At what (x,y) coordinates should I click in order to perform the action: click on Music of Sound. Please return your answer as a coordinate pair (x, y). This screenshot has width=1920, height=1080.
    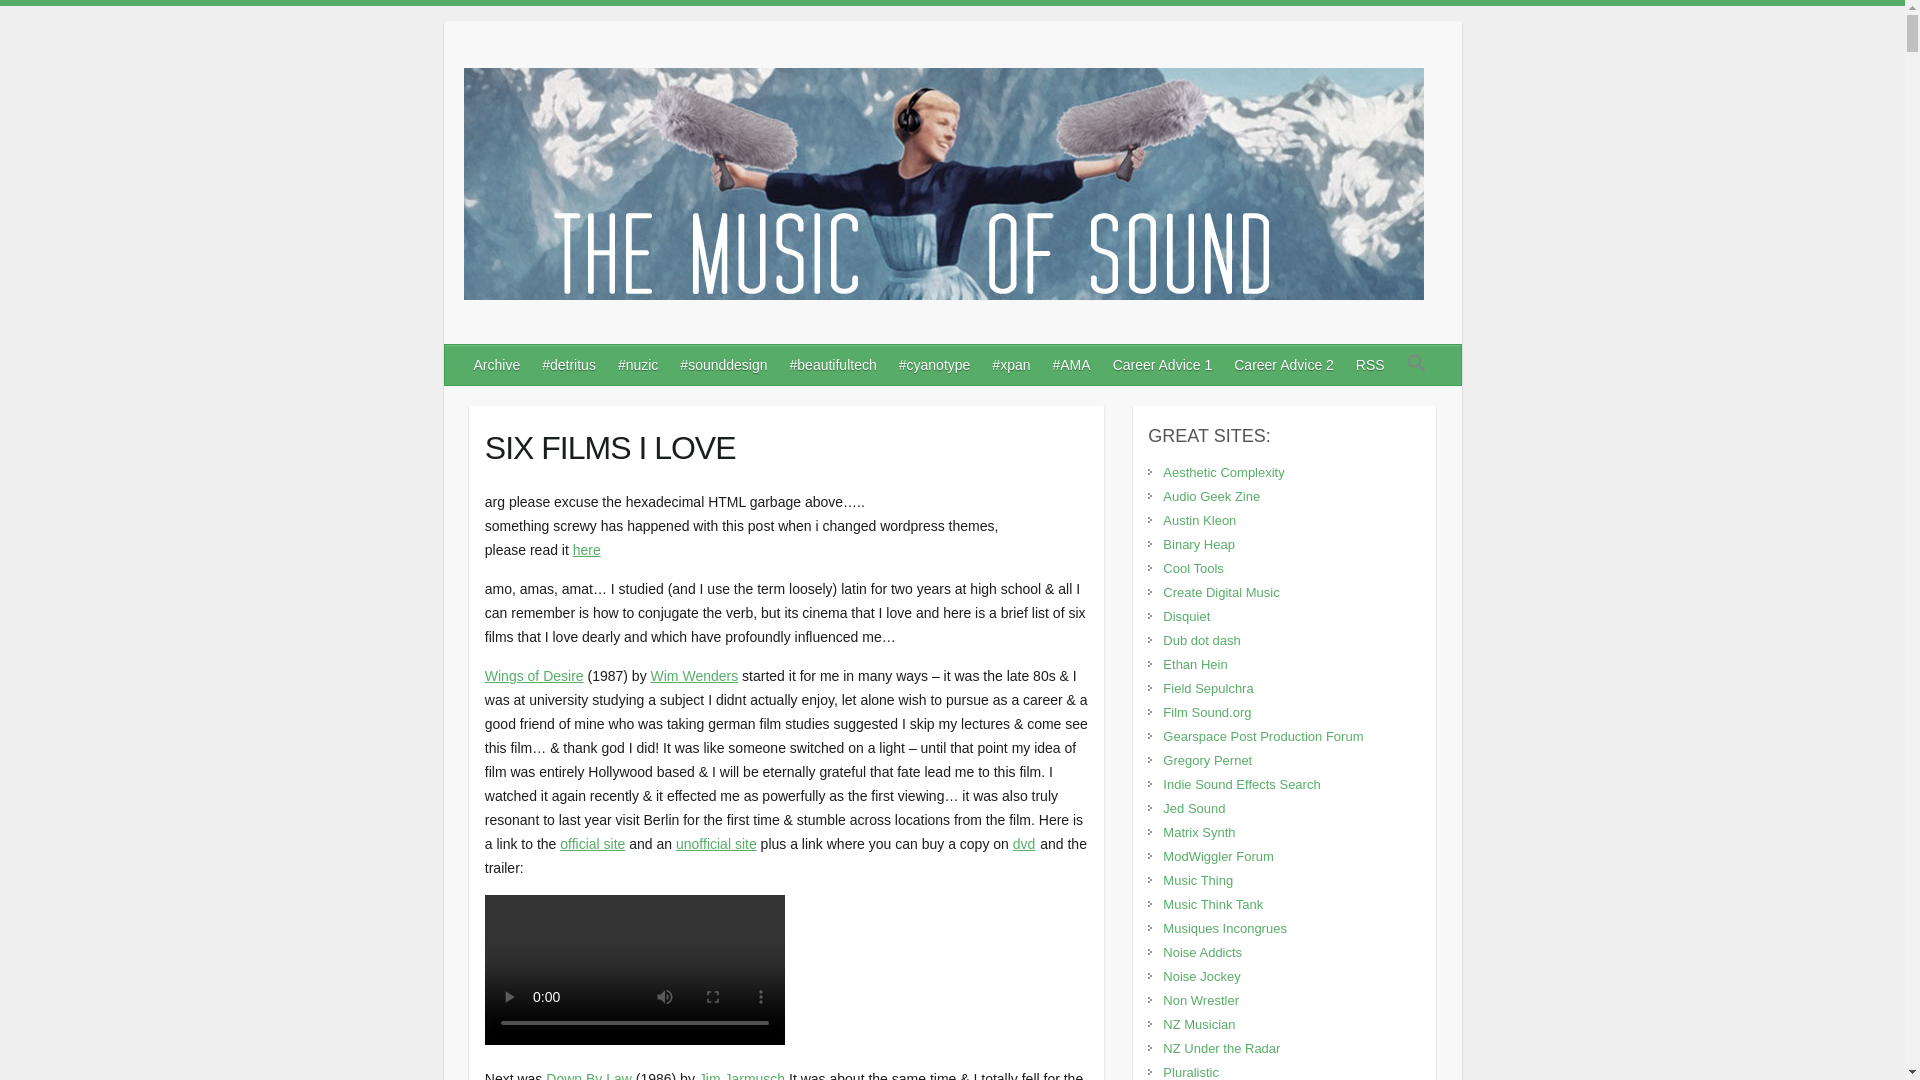
    Looking at the image, I should click on (944, 188).